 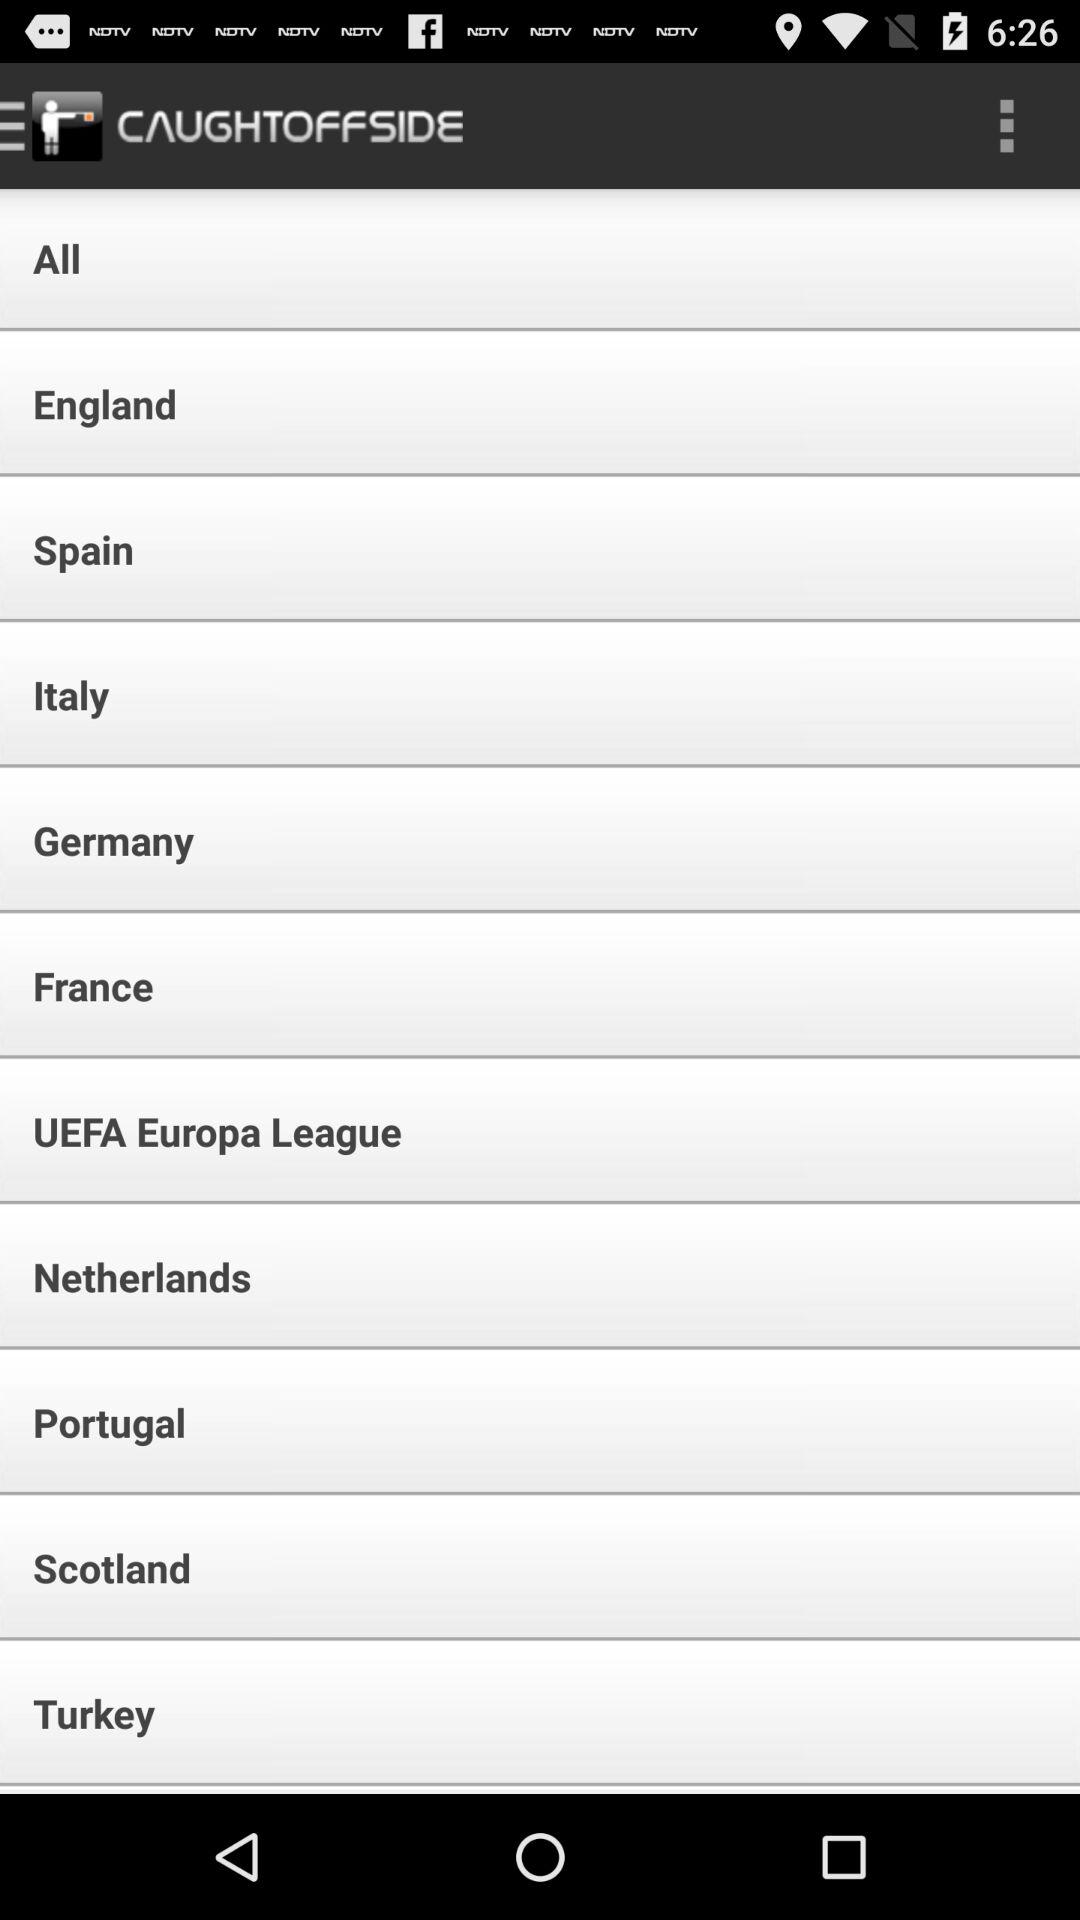 I want to click on turn off icon above the turkey item, so click(x=98, y=1568).